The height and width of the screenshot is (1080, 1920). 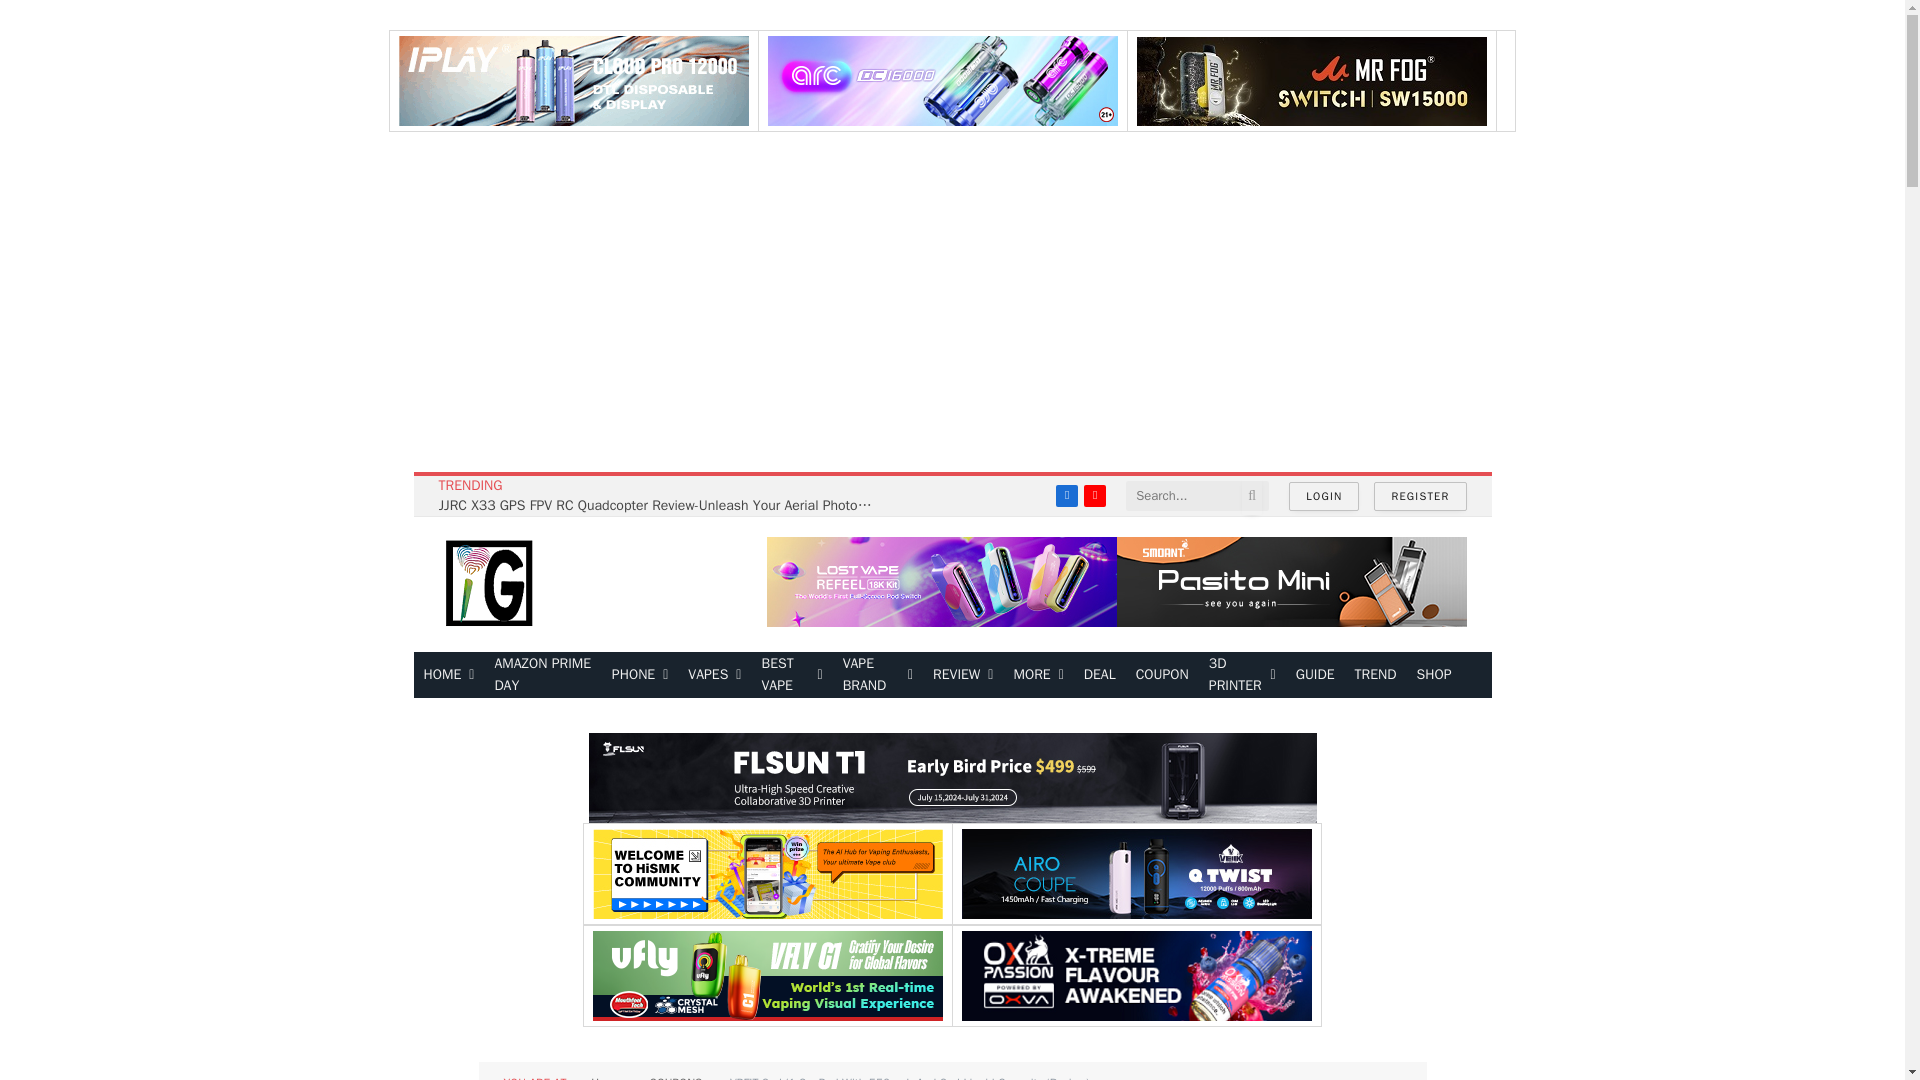 What do you see at coordinates (542, 674) in the screenshot?
I see `AMAZON PRIME DAY` at bounding box center [542, 674].